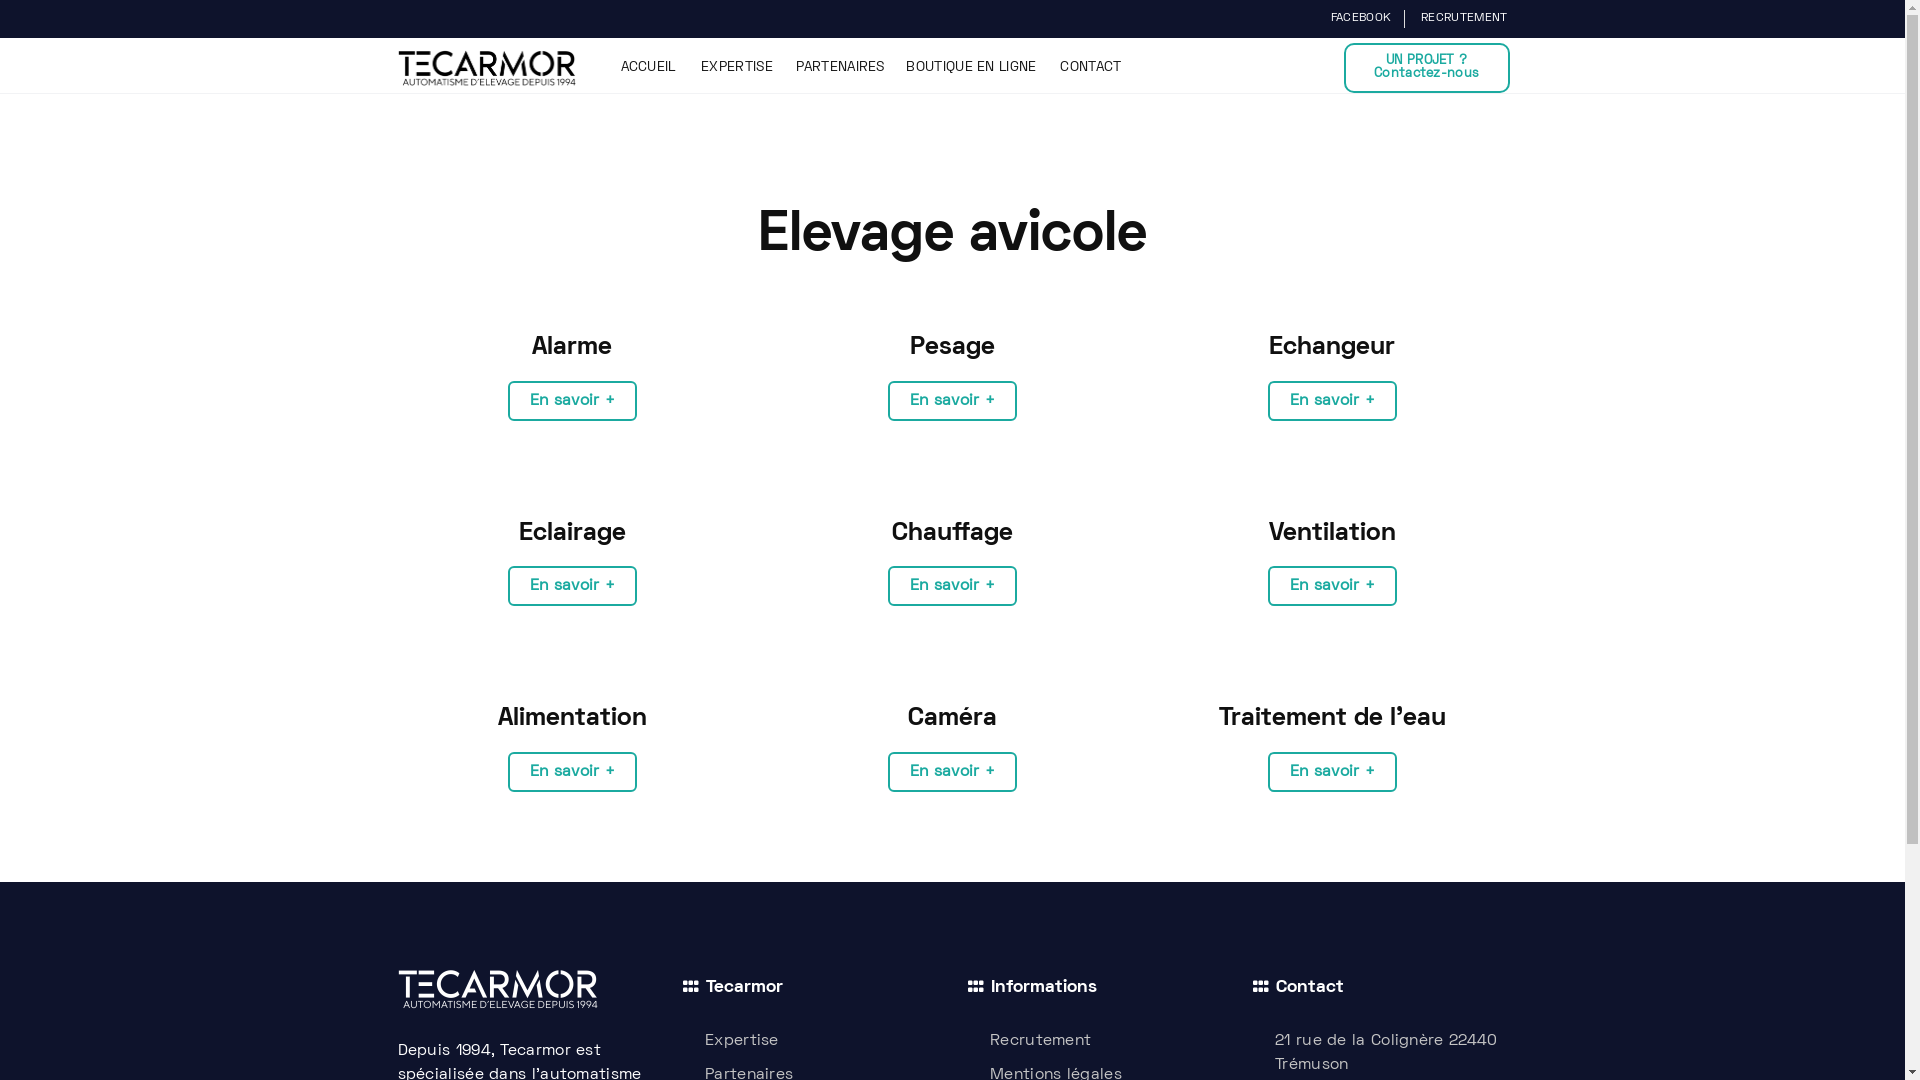 The width and height of the screenshot is (1920, 1080). Describe the element at coordinates (1090, 68) in the screenshot. I see `CONTACT` at that location.